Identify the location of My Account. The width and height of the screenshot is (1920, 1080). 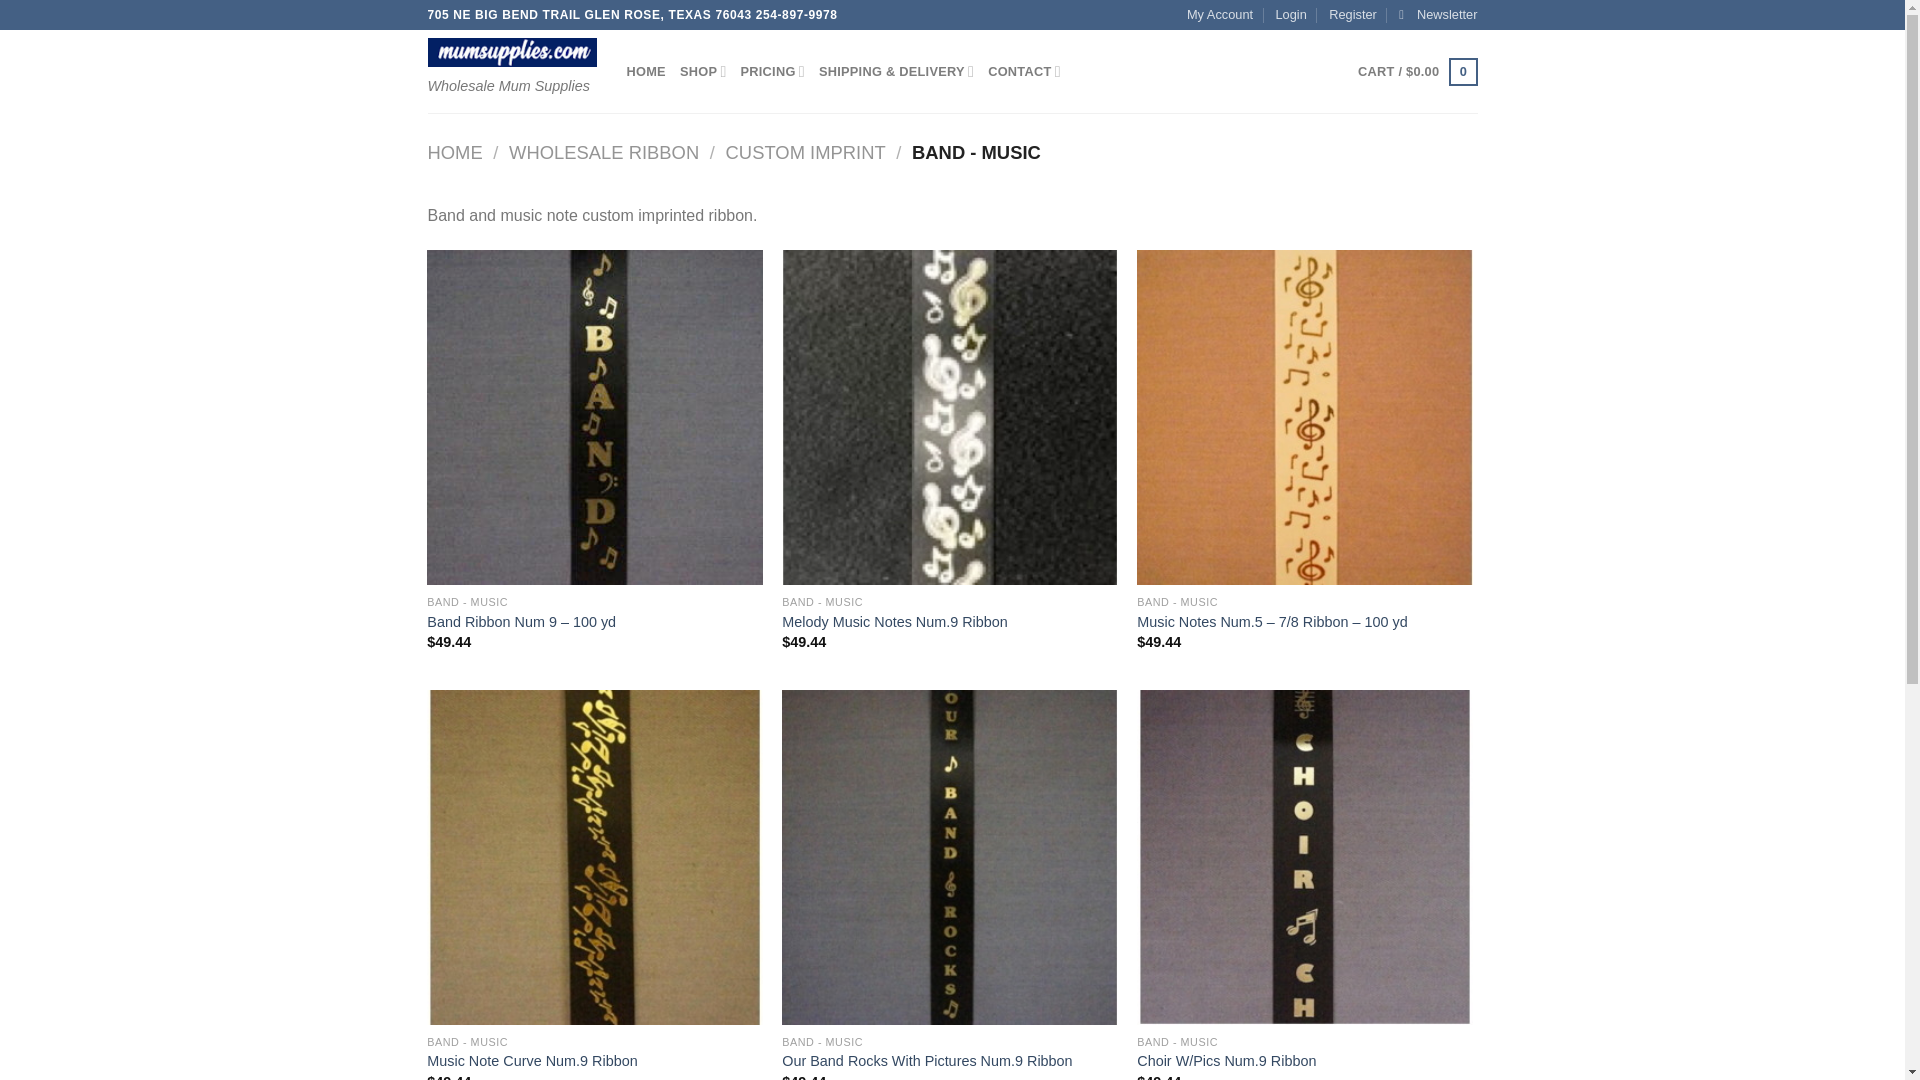
(1220, 15).